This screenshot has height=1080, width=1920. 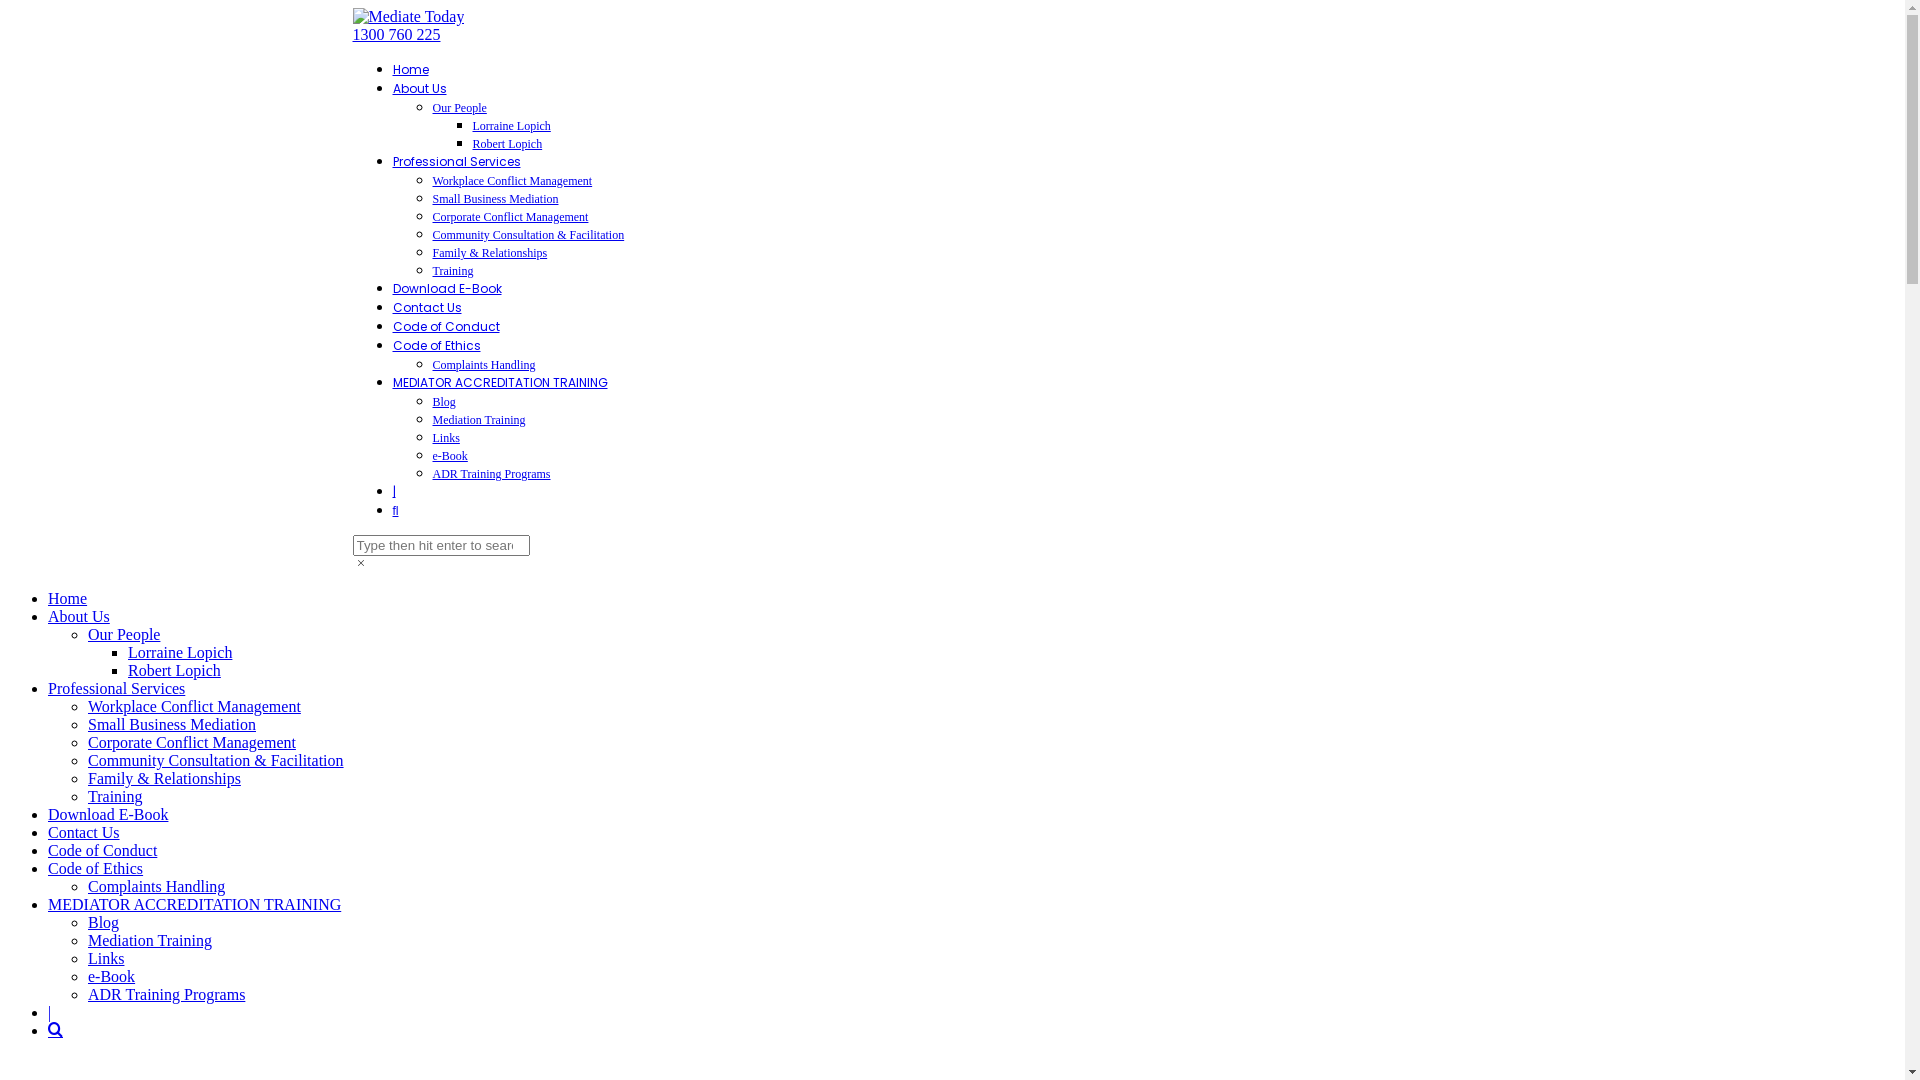 What do you see at coordinates (194, 904) in the screenshot?
I see `MEDIATOR ACCREDITATION TRAINING` at bounding box center [194, 904].